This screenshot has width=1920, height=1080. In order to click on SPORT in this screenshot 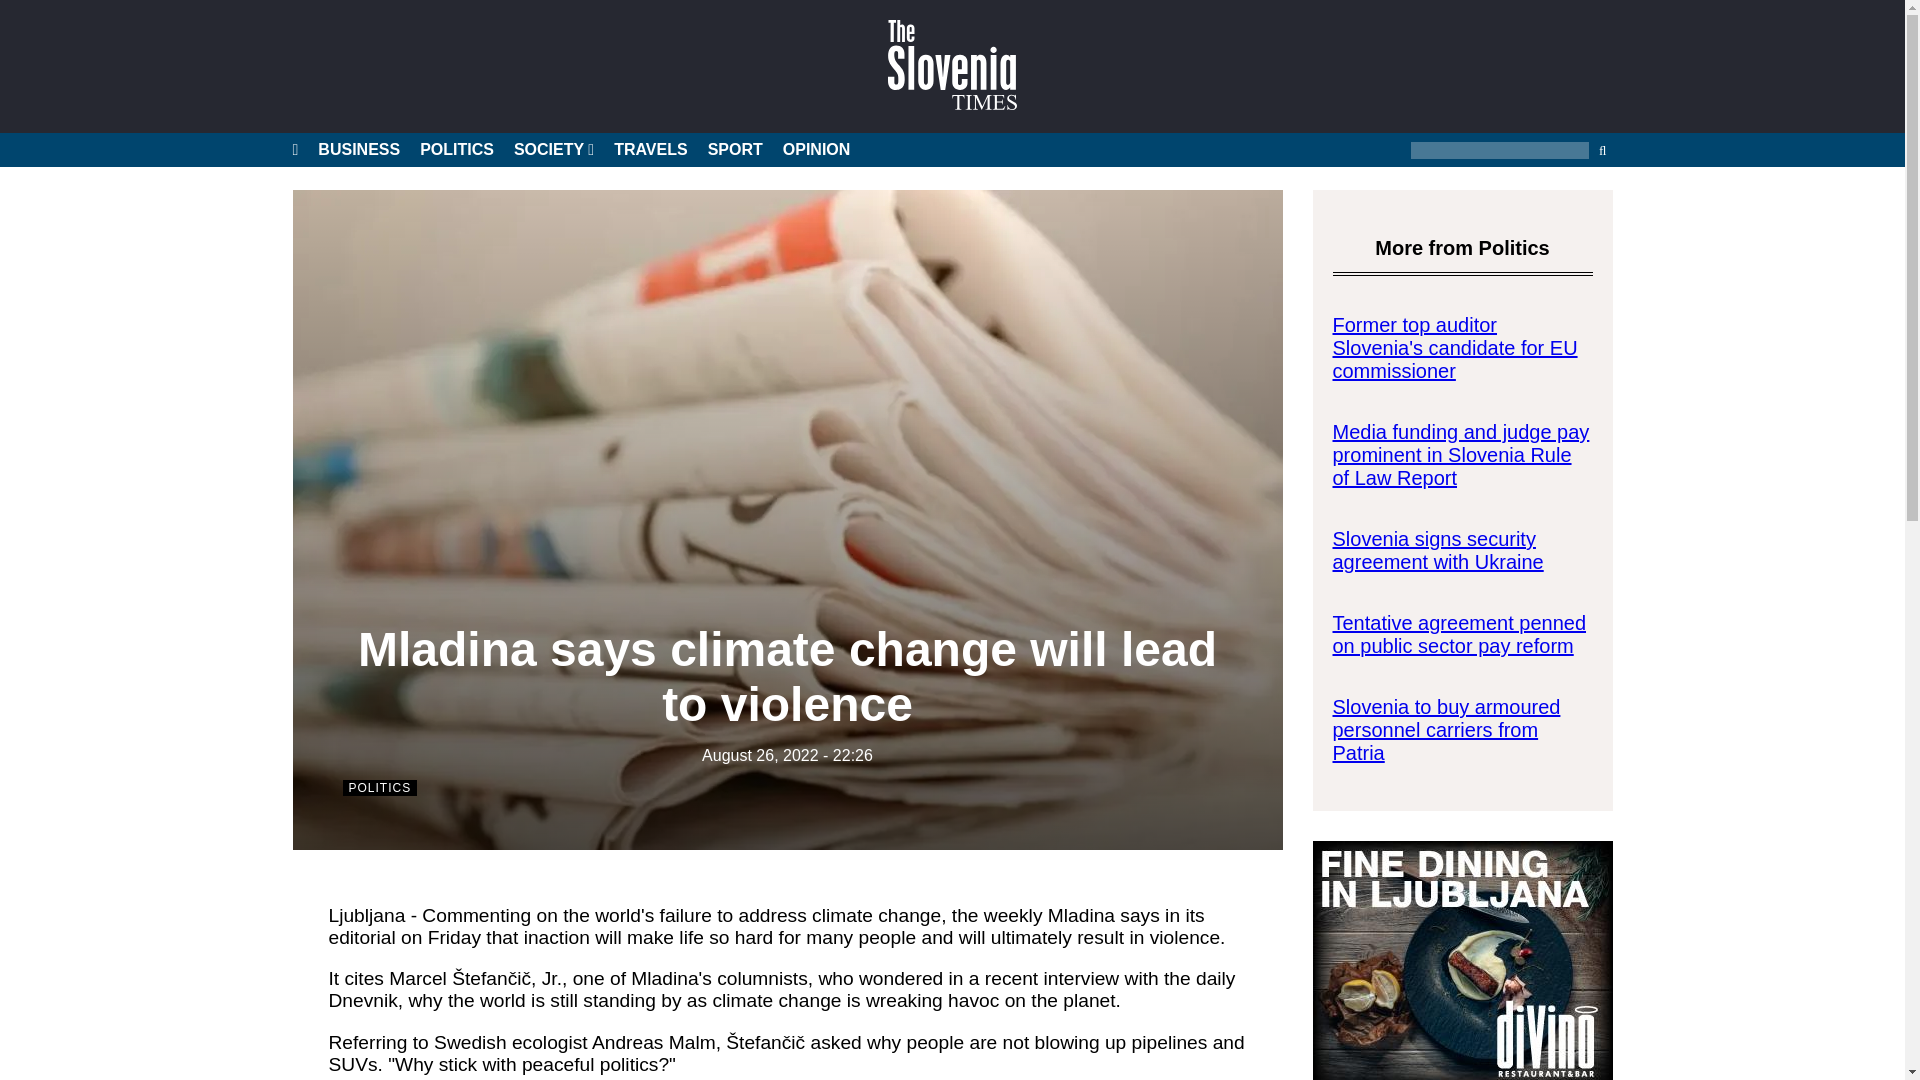, I will do `click(735, 150)`.